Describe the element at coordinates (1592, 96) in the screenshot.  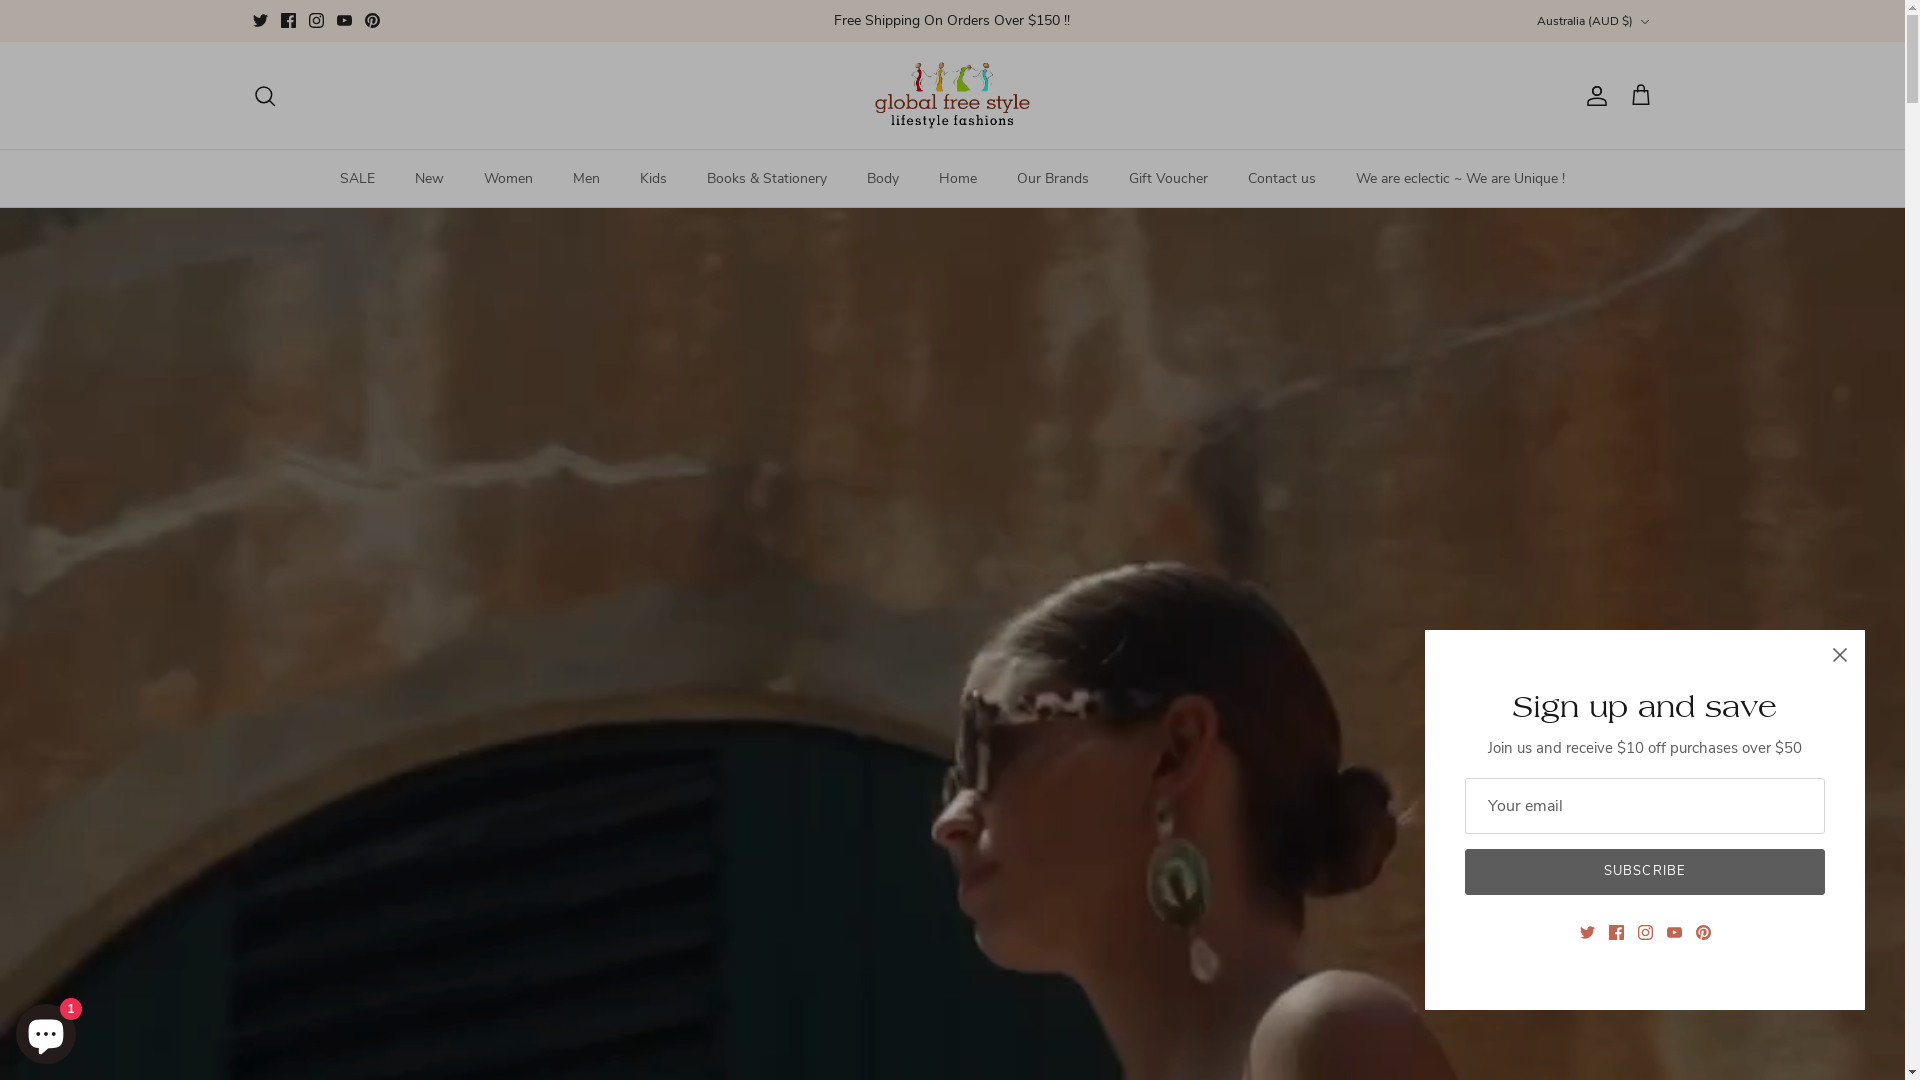
I see `Account` at that location.